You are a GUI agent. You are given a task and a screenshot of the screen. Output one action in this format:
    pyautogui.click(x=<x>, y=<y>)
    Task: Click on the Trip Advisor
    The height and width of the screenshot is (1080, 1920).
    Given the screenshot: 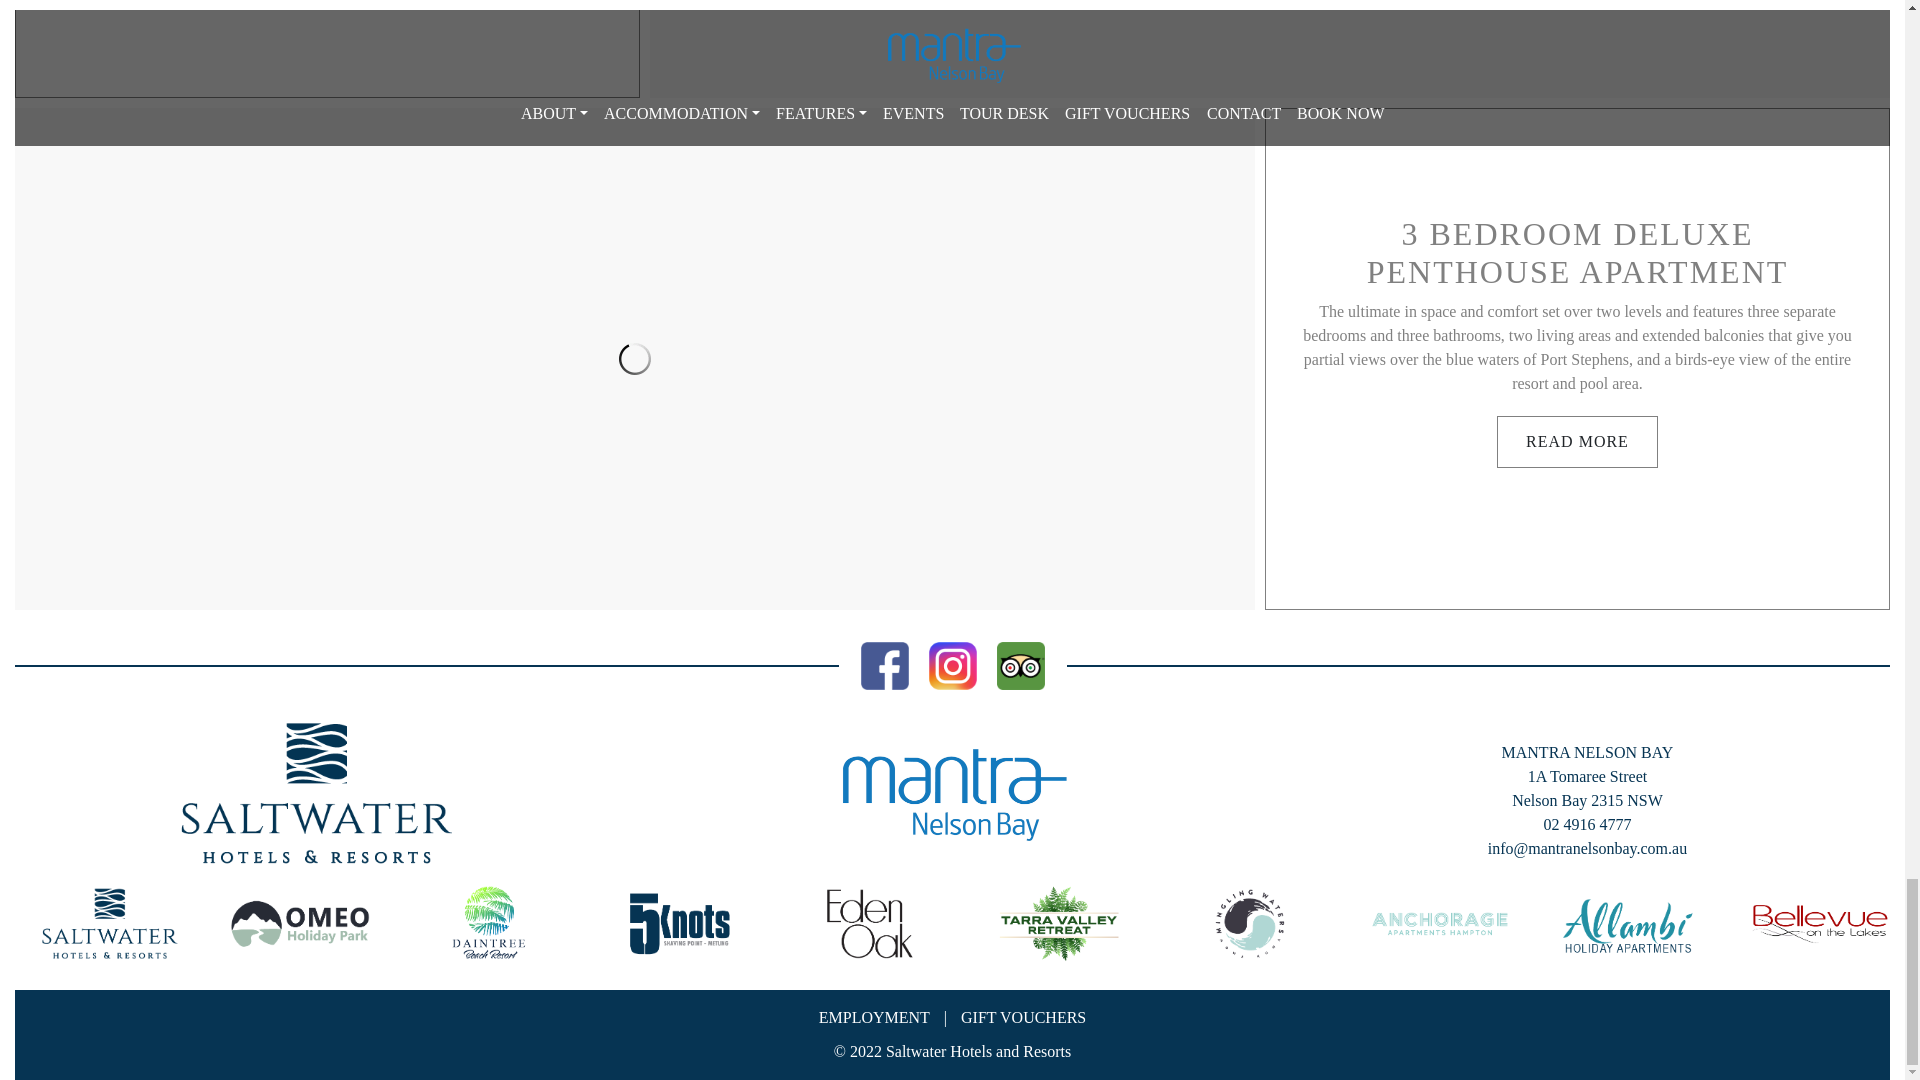 What is the action you would take?
    pyautogui.click(x=1020, y=664)
    